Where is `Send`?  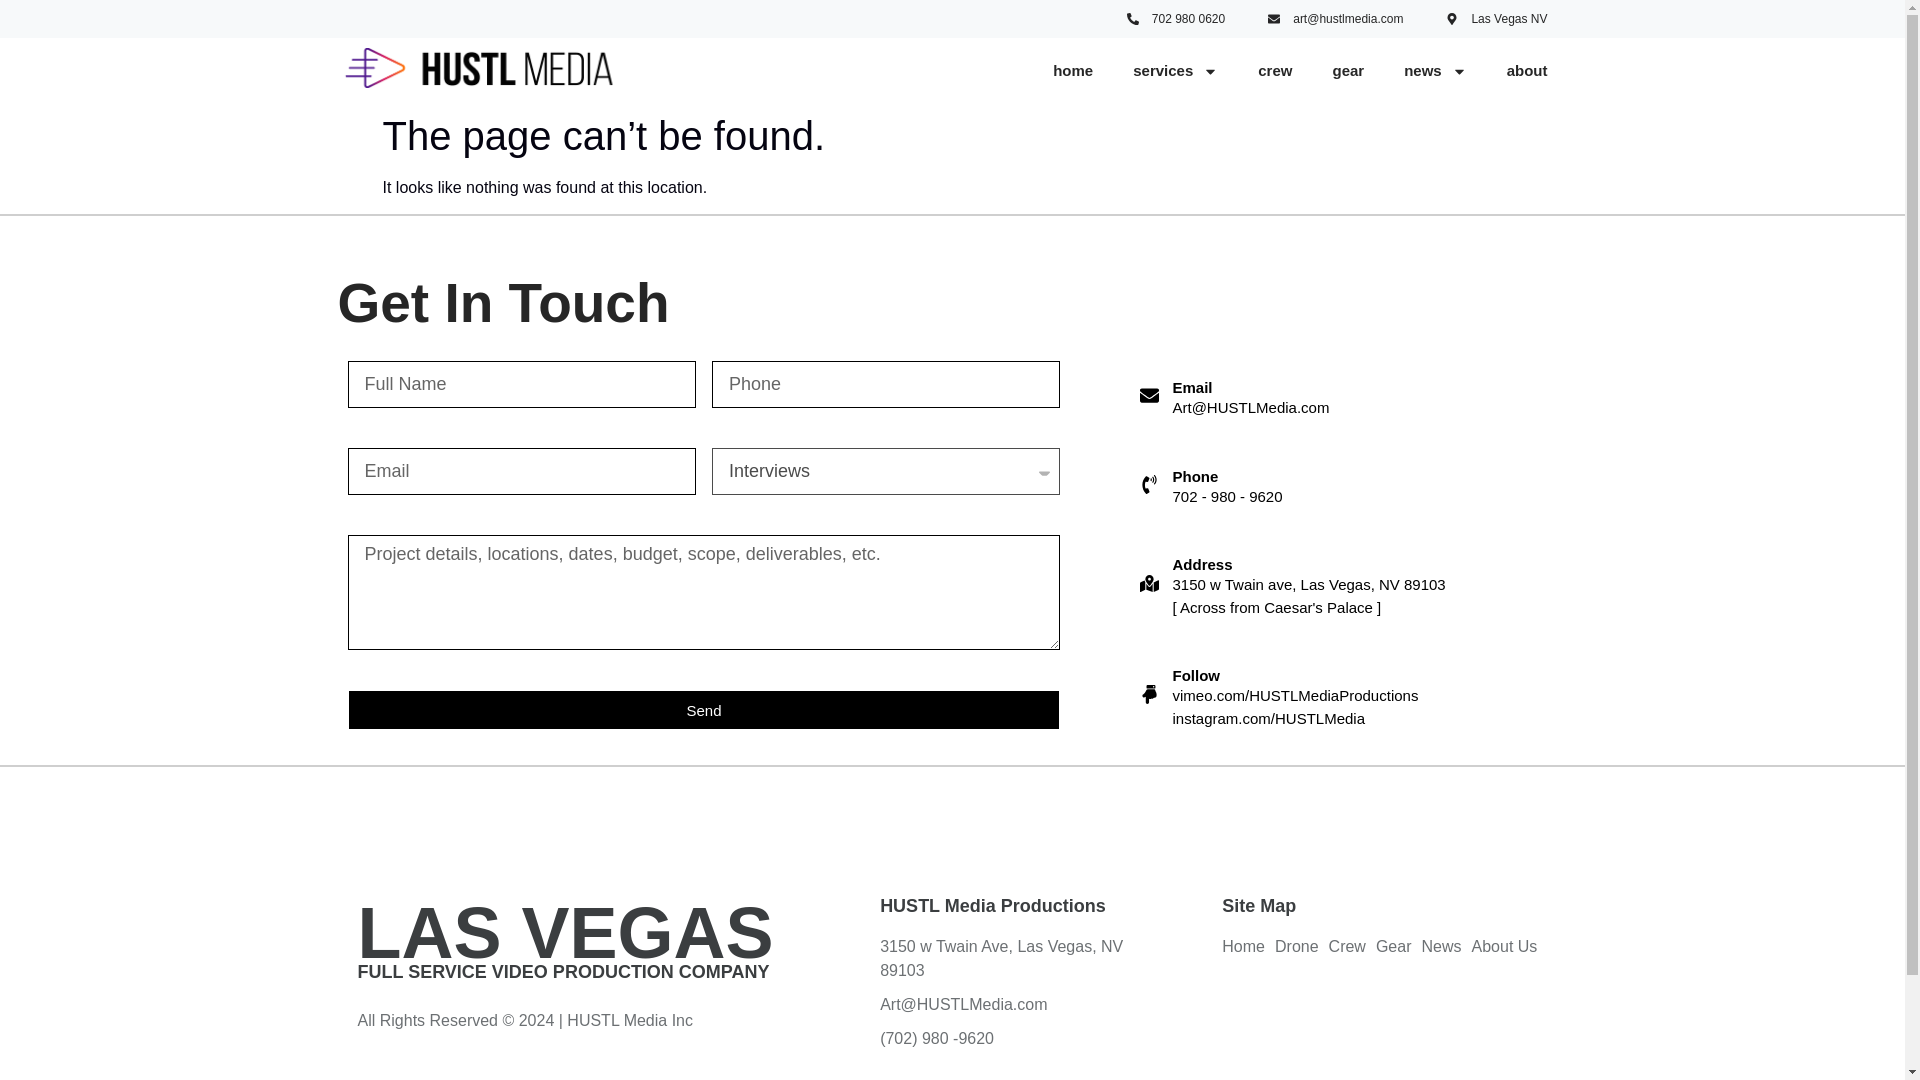 Send is located at coordinates (704, 710).